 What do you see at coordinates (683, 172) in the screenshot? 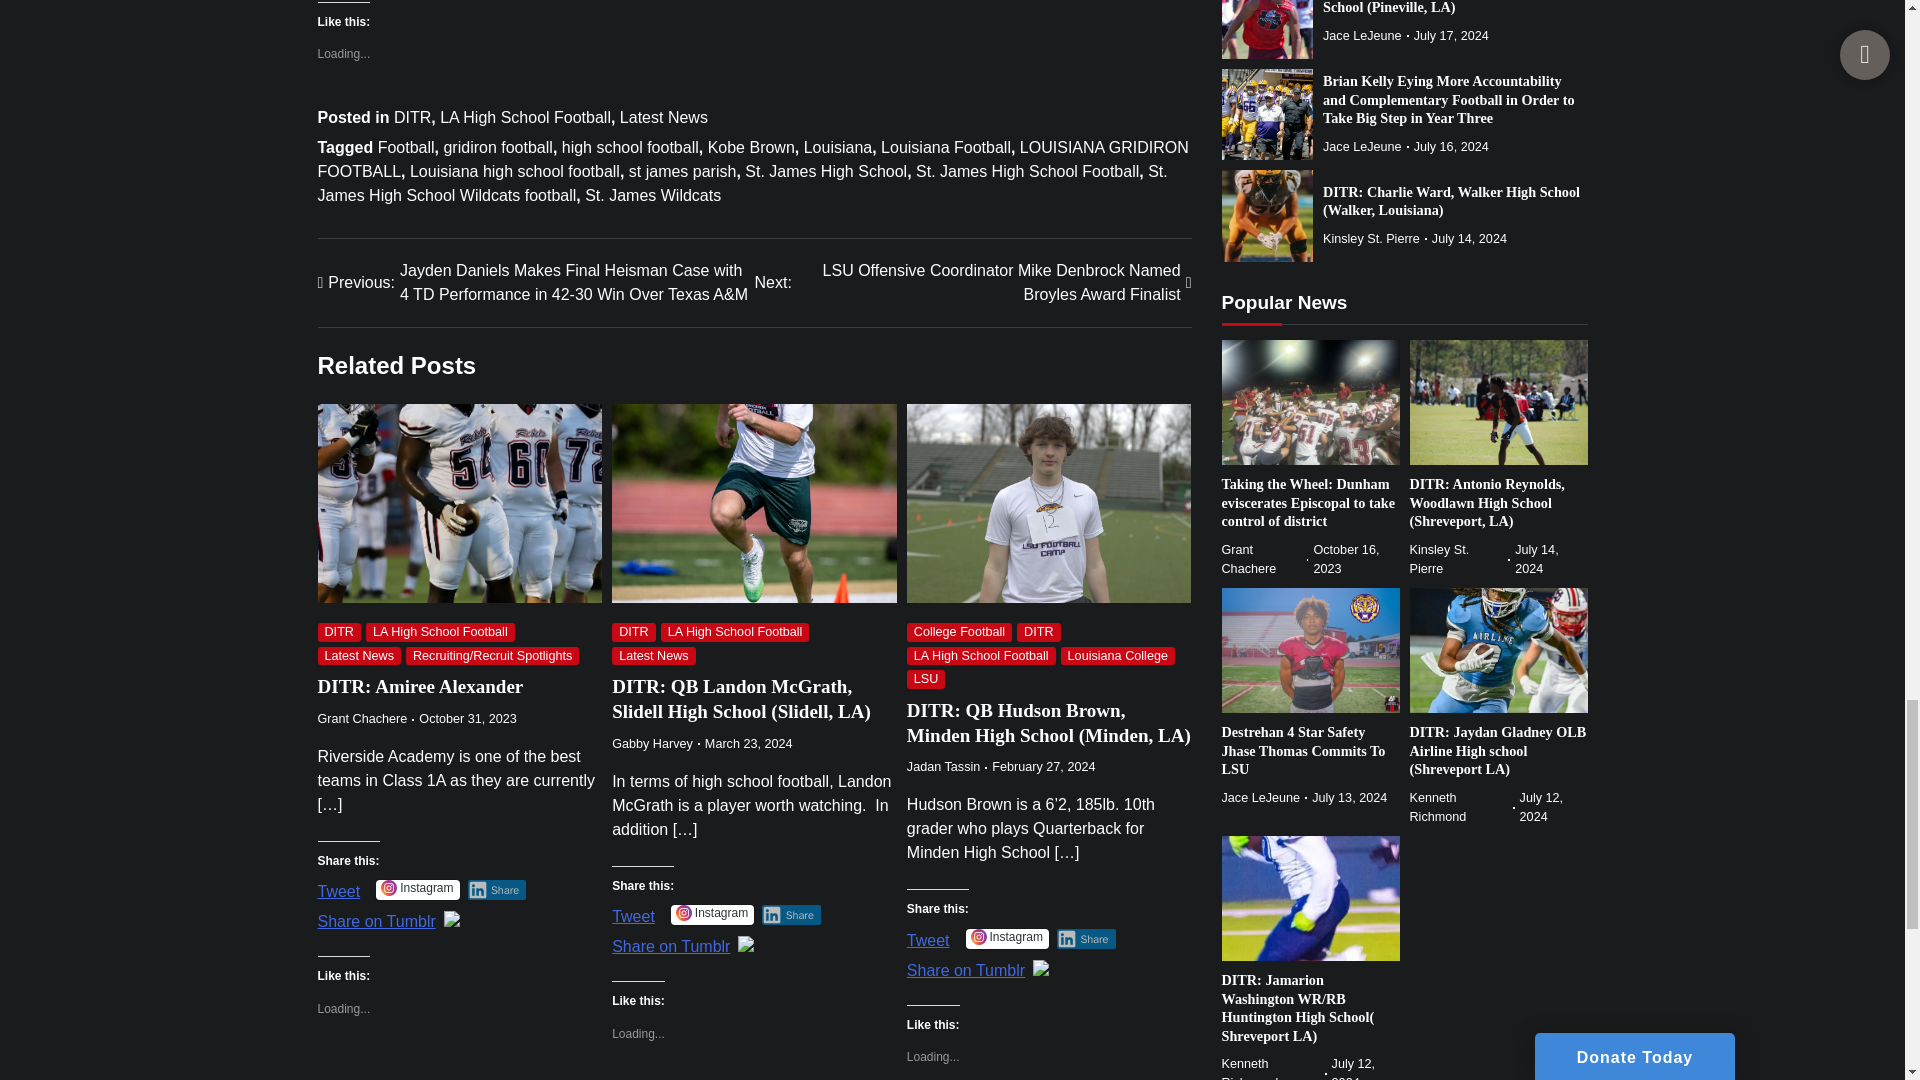
I see `st james parish` at bounding box center [683, 172].